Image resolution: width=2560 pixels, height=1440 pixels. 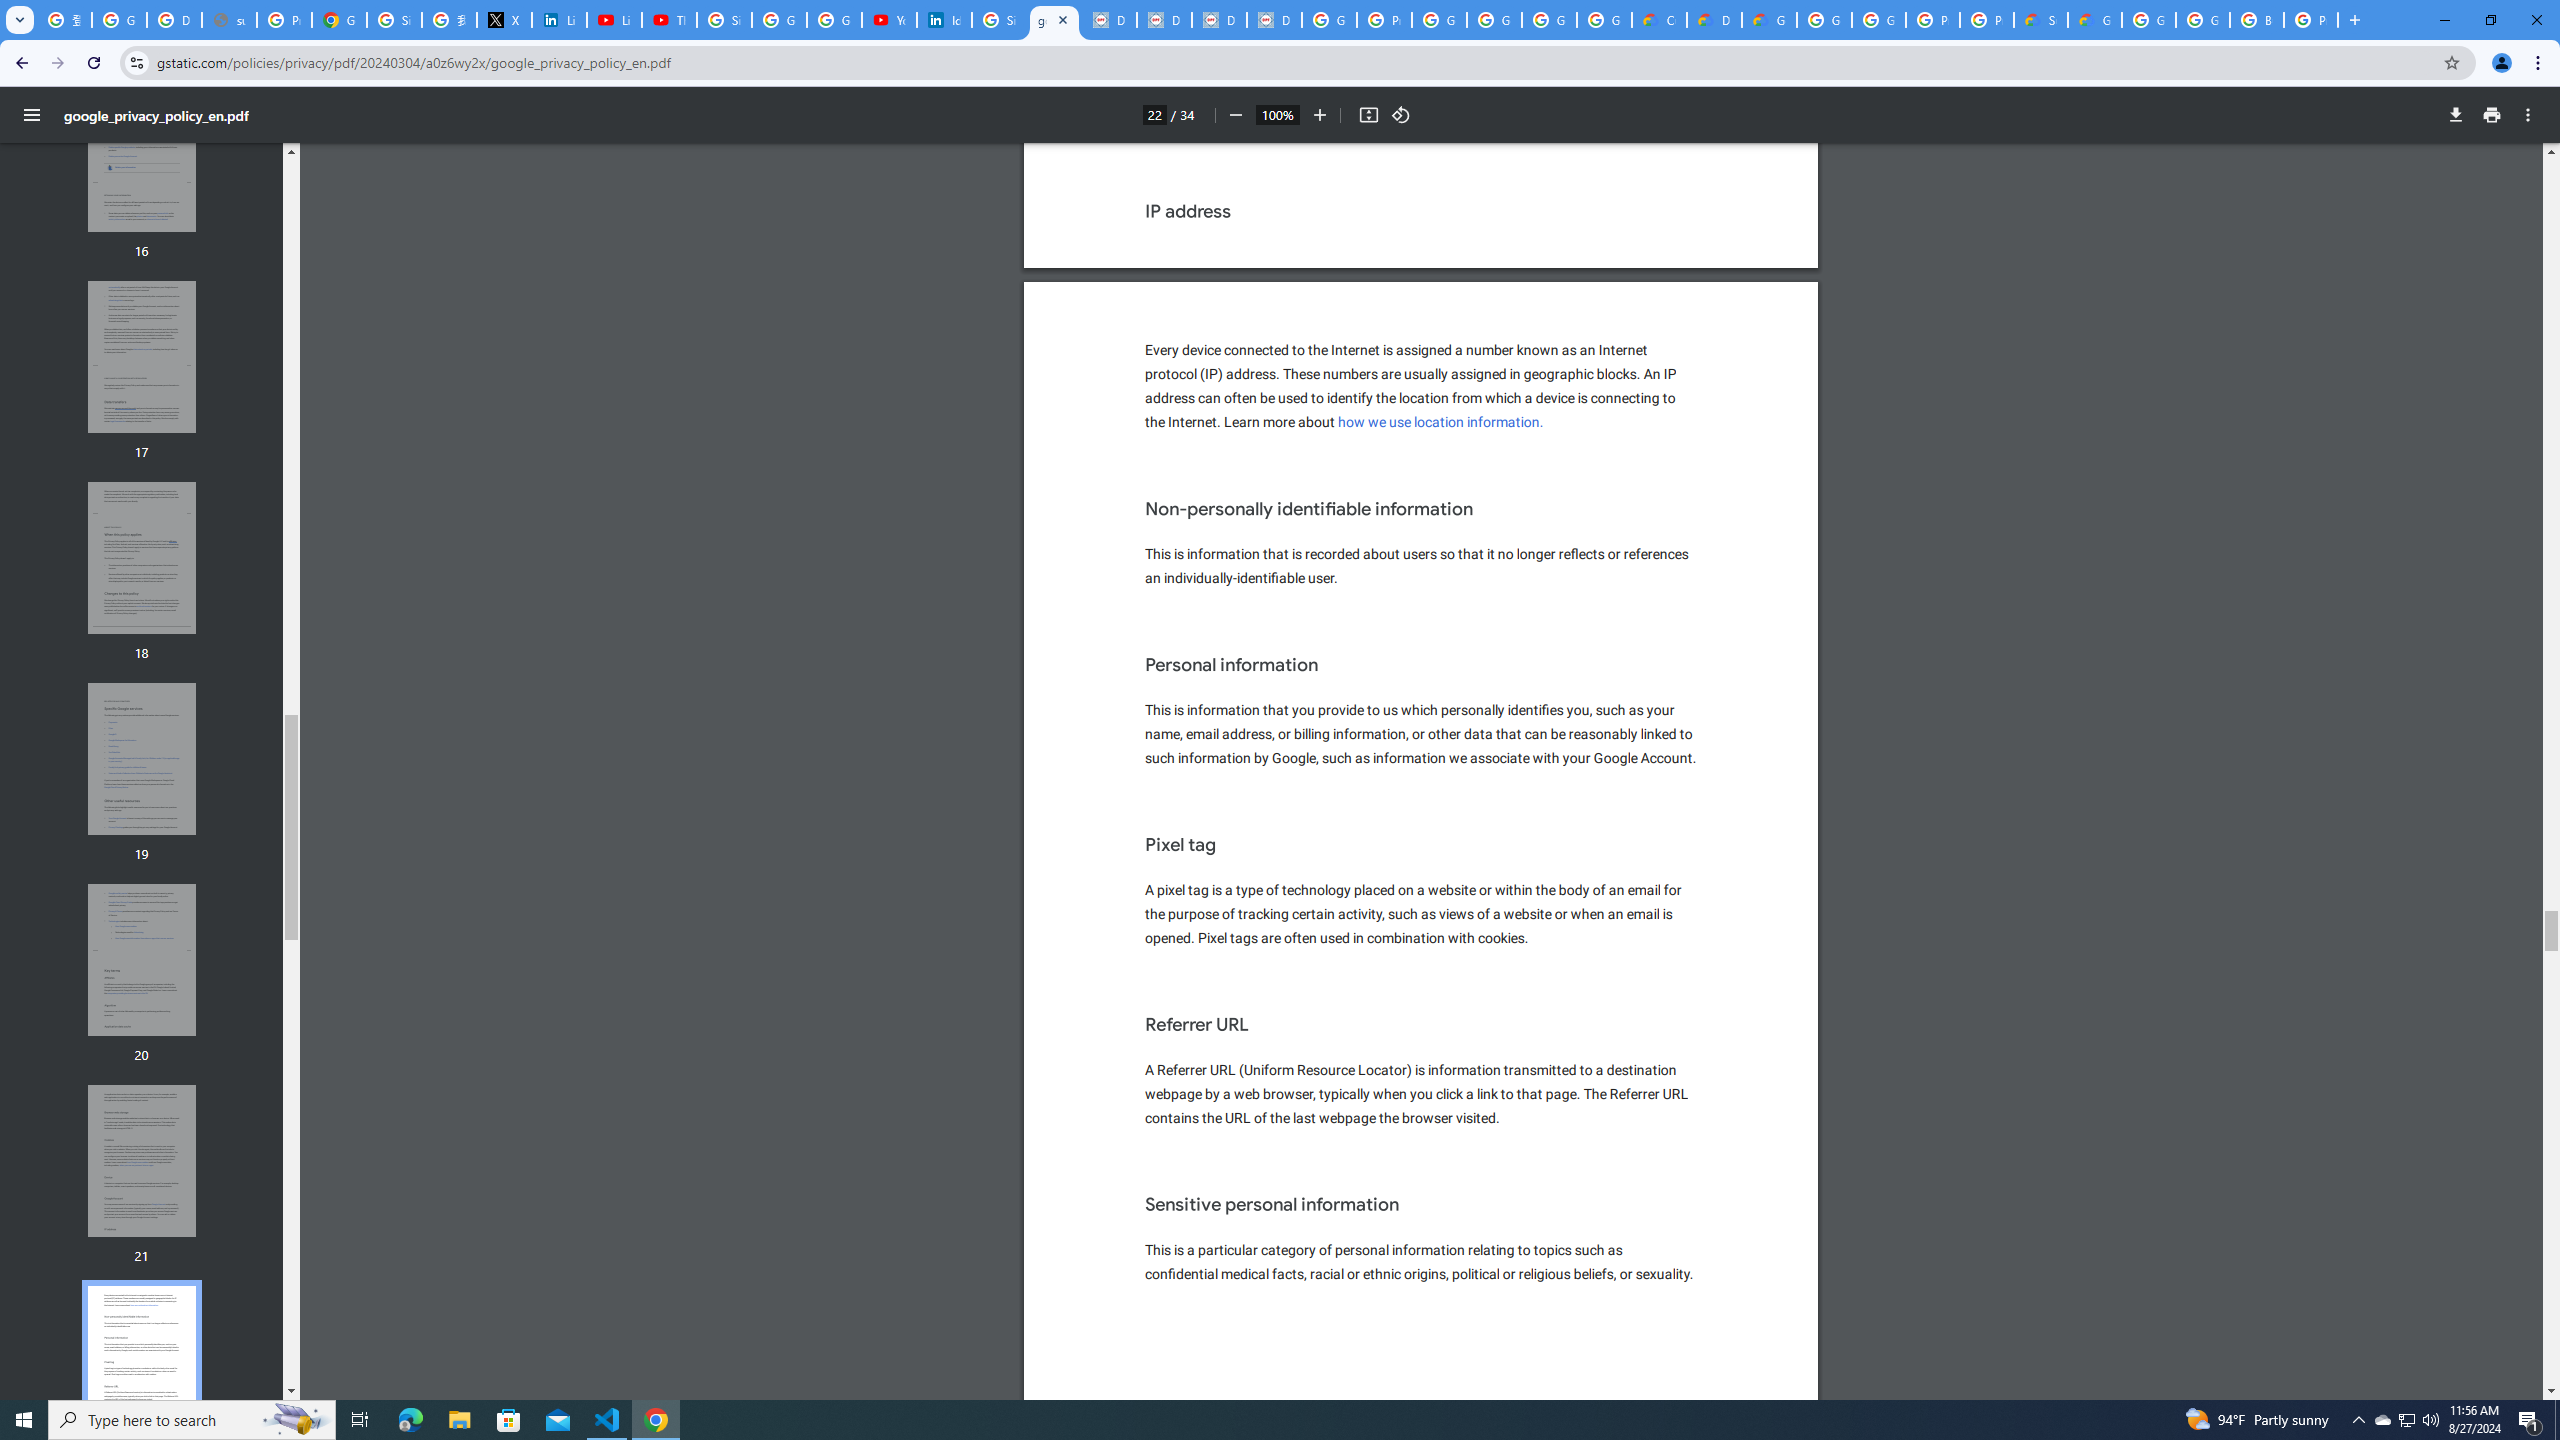 I want to click on Sign in - Google Accounts, so click(x=724, y=20).